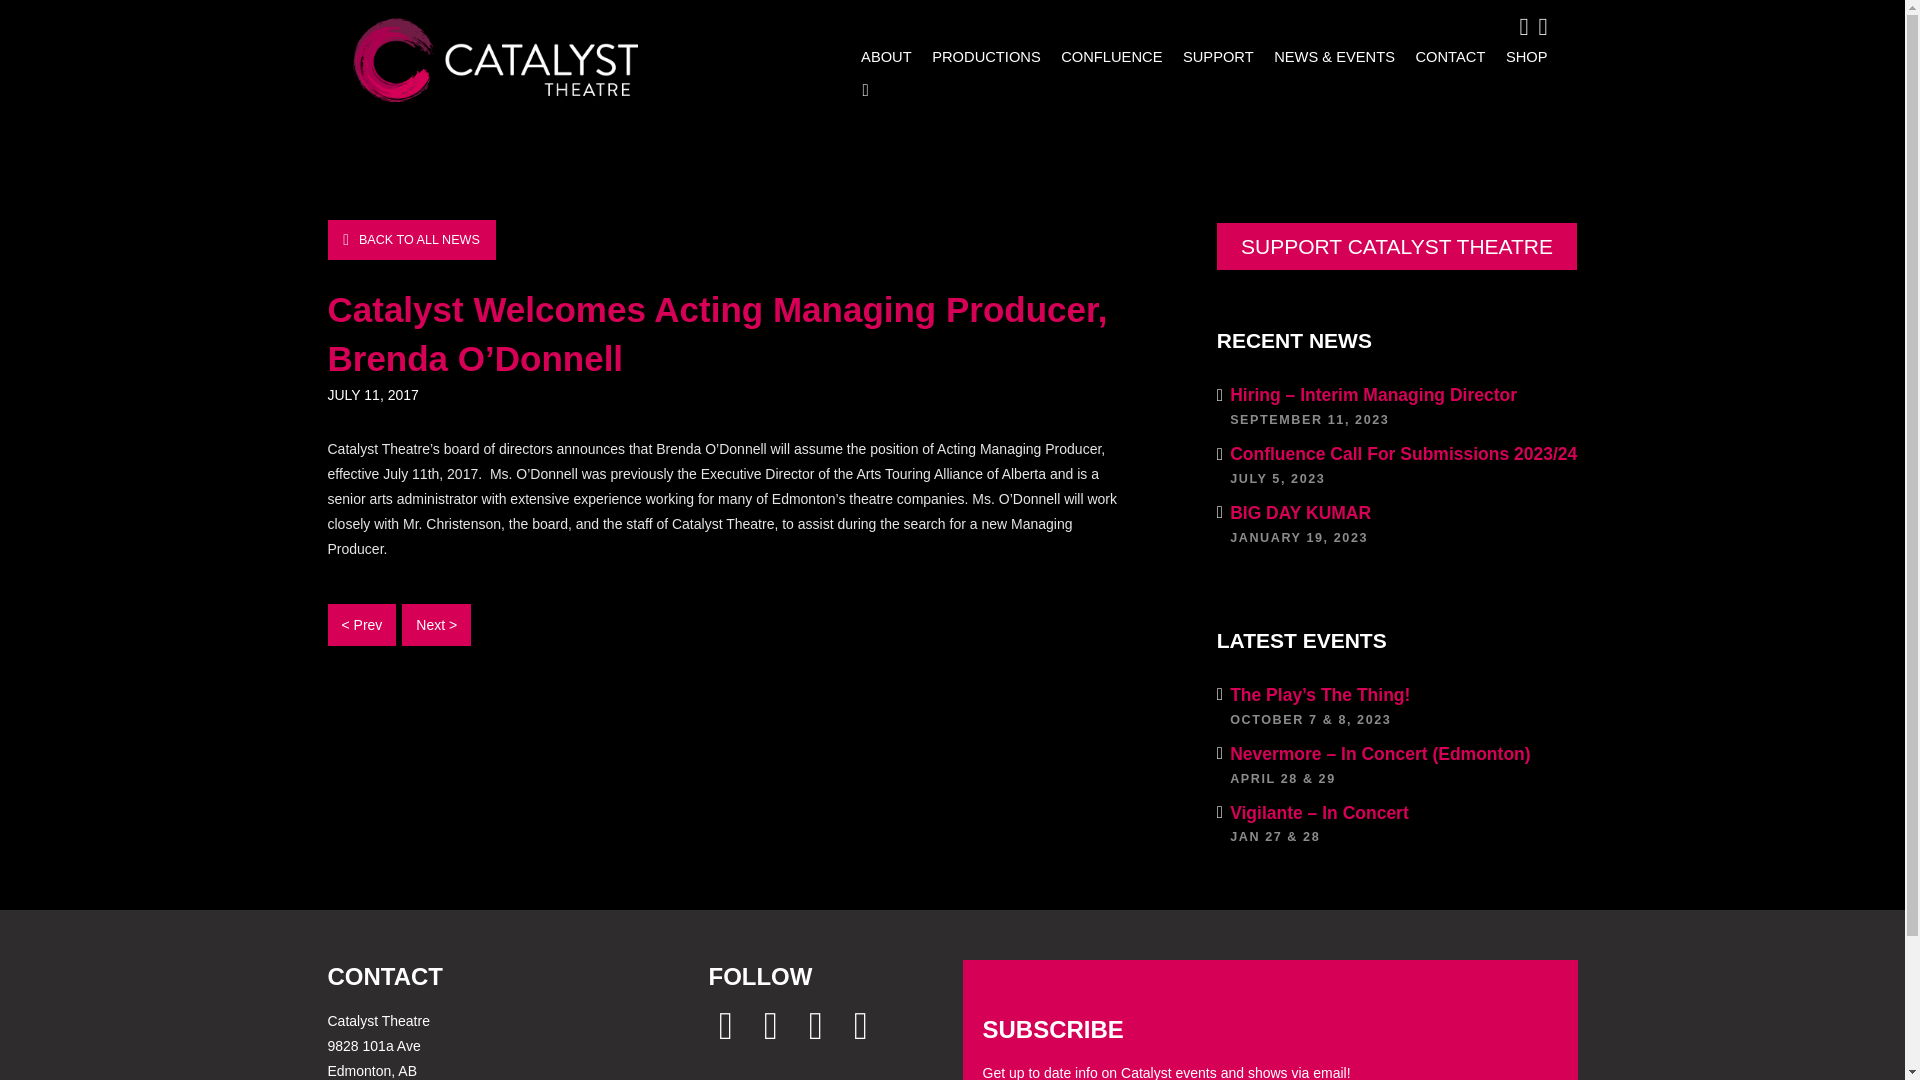 The width and height of the screenshot is (1920, 1080). What do you see at coordinates (1444, 56) in the screenshot?
I see `SUPPORT CATALYST THEATRE` at bounding box center [1444, 56].